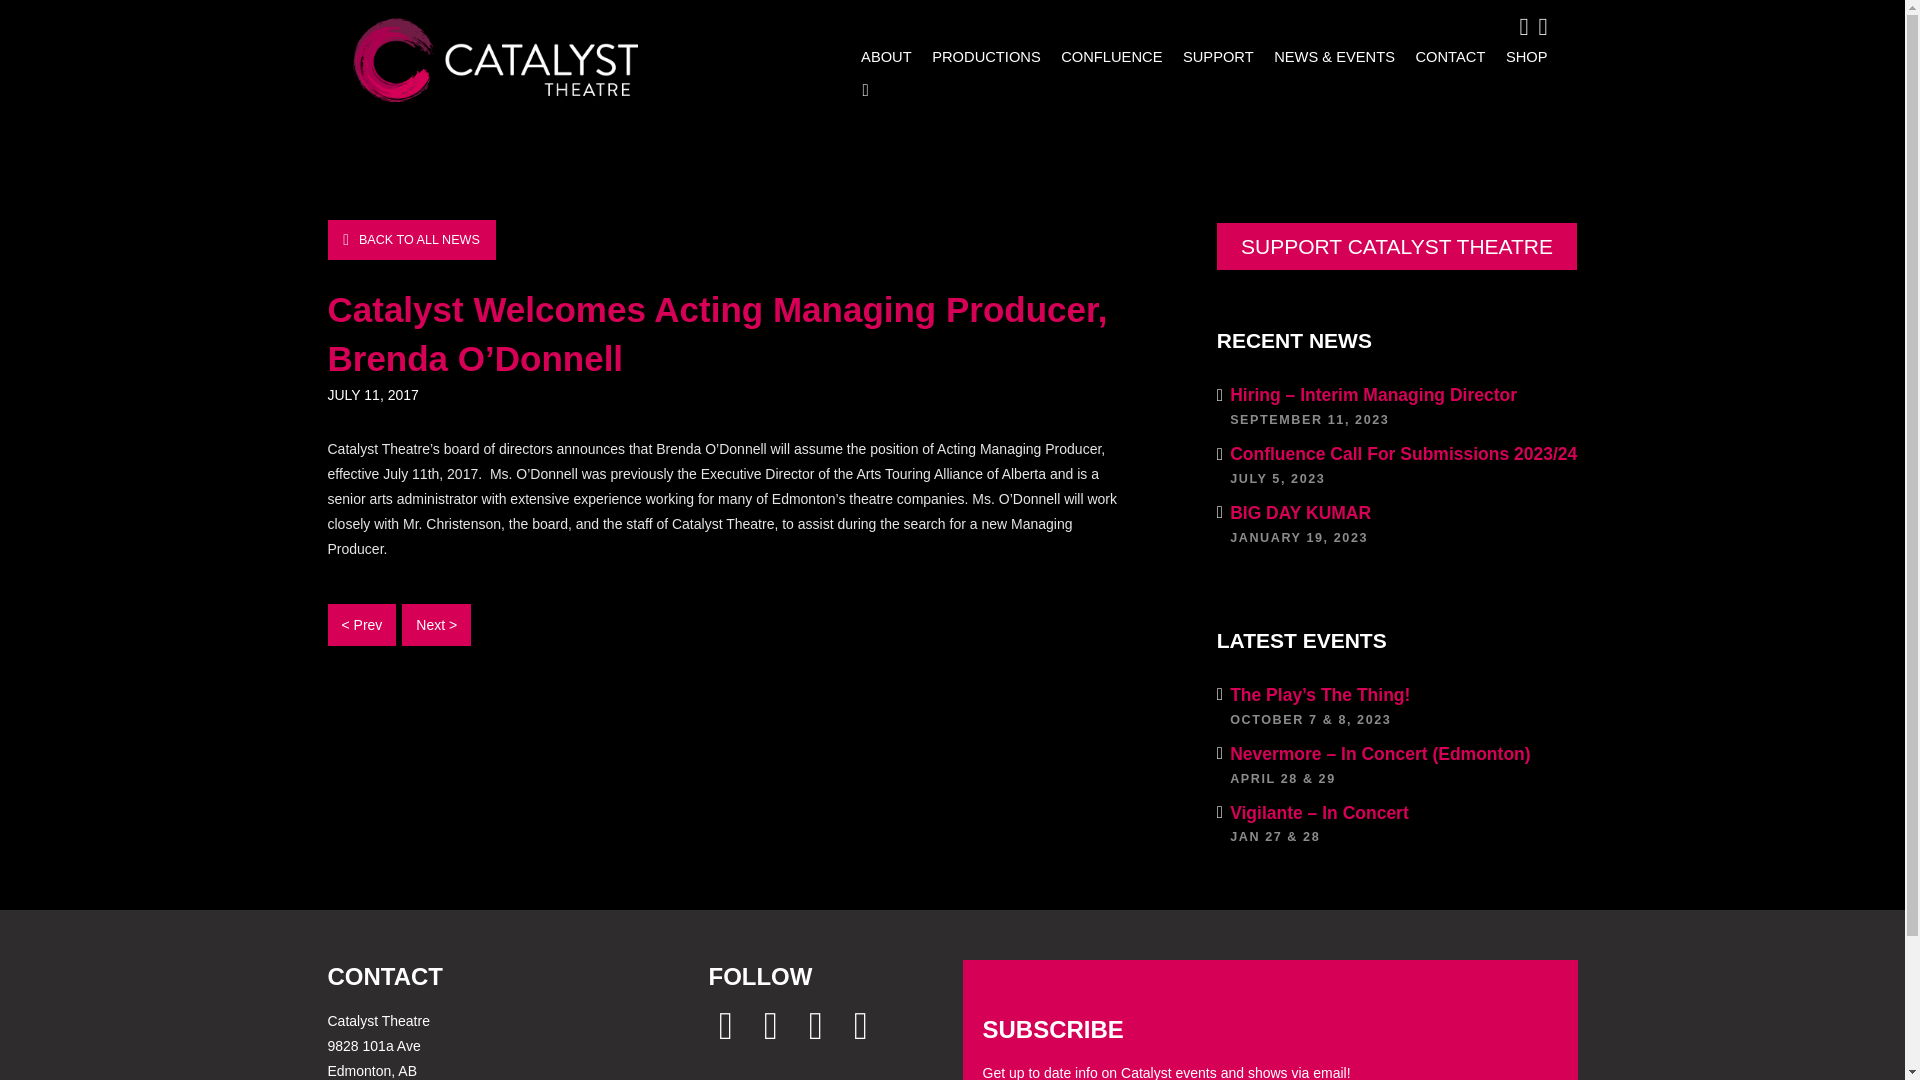 The width and height of the screenshot is (1920, 1080). What do you see at coordinates (1444, 56) in the screenshot?
I see `SUPPORT CATALYST THEATRE` at bounding box center [1444, 56].